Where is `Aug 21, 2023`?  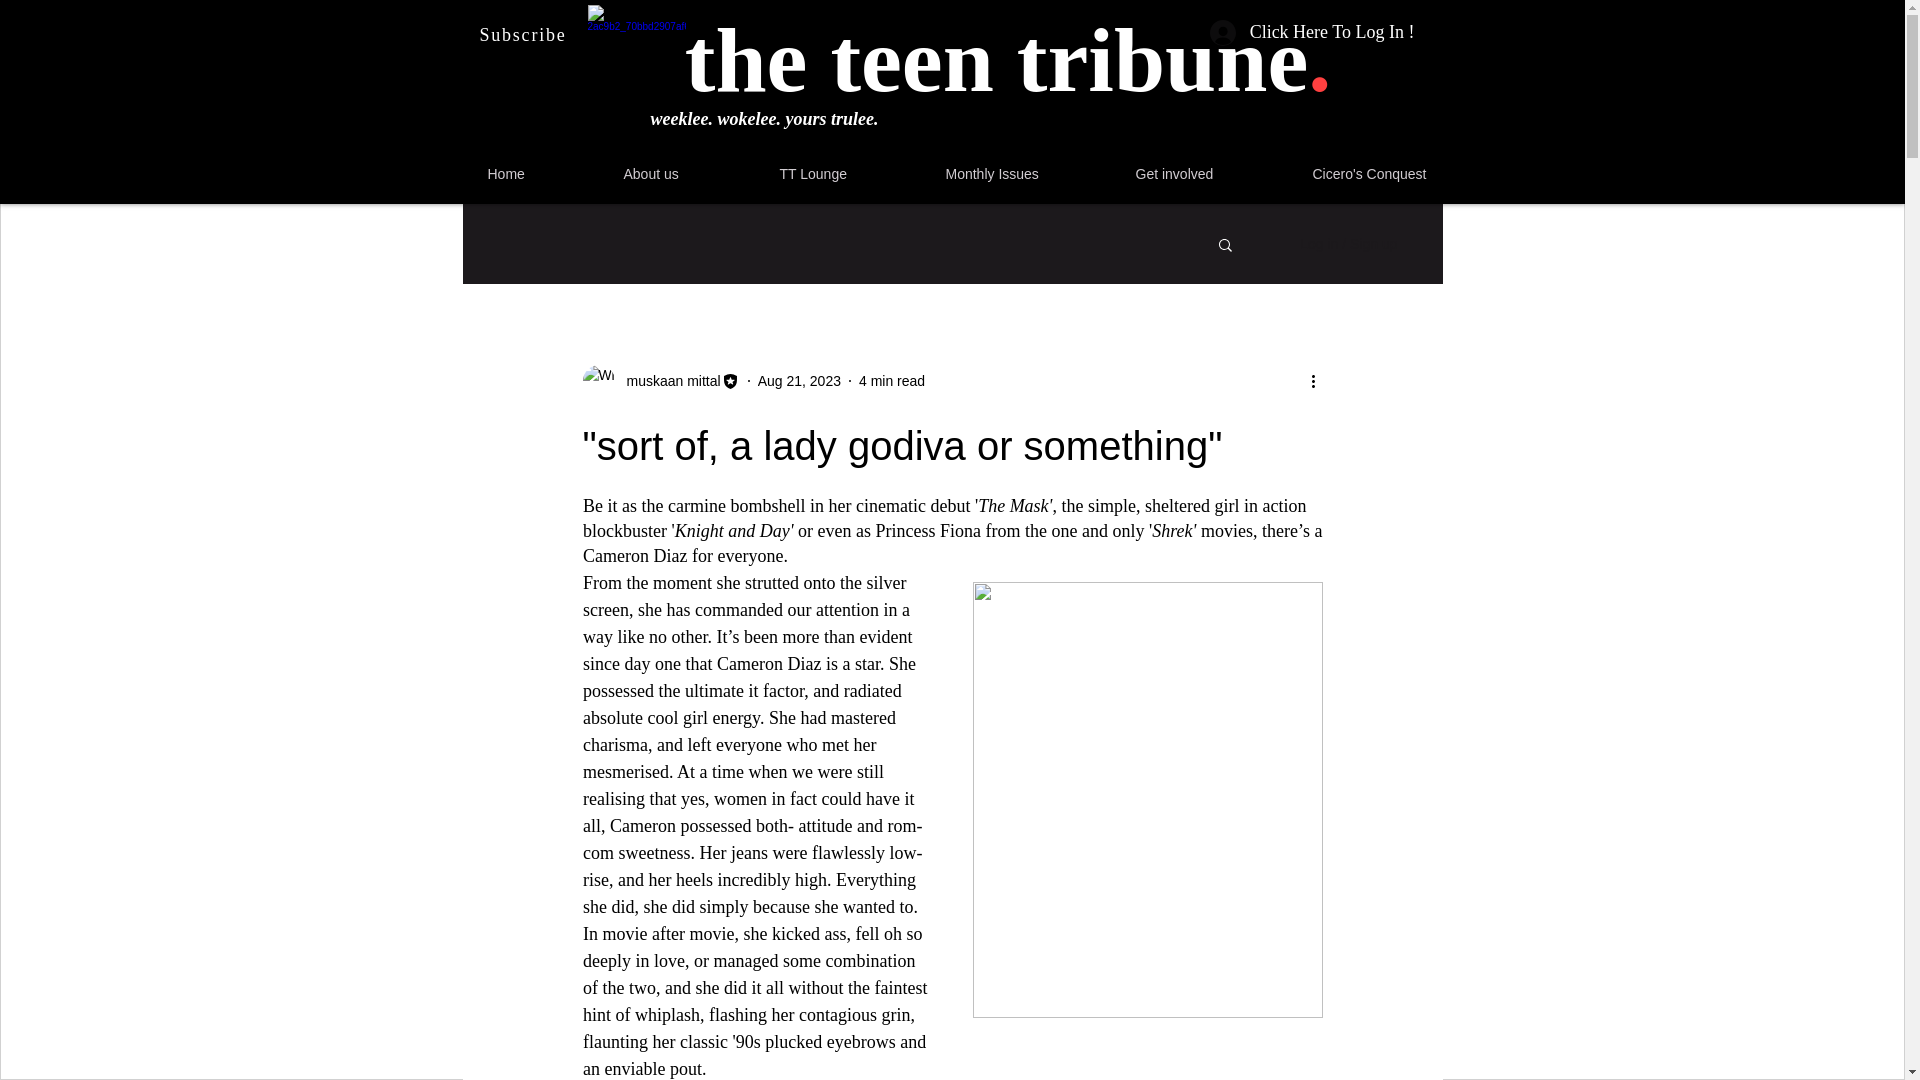 Aug 21, 2023 is located at coordinates (799, 379).